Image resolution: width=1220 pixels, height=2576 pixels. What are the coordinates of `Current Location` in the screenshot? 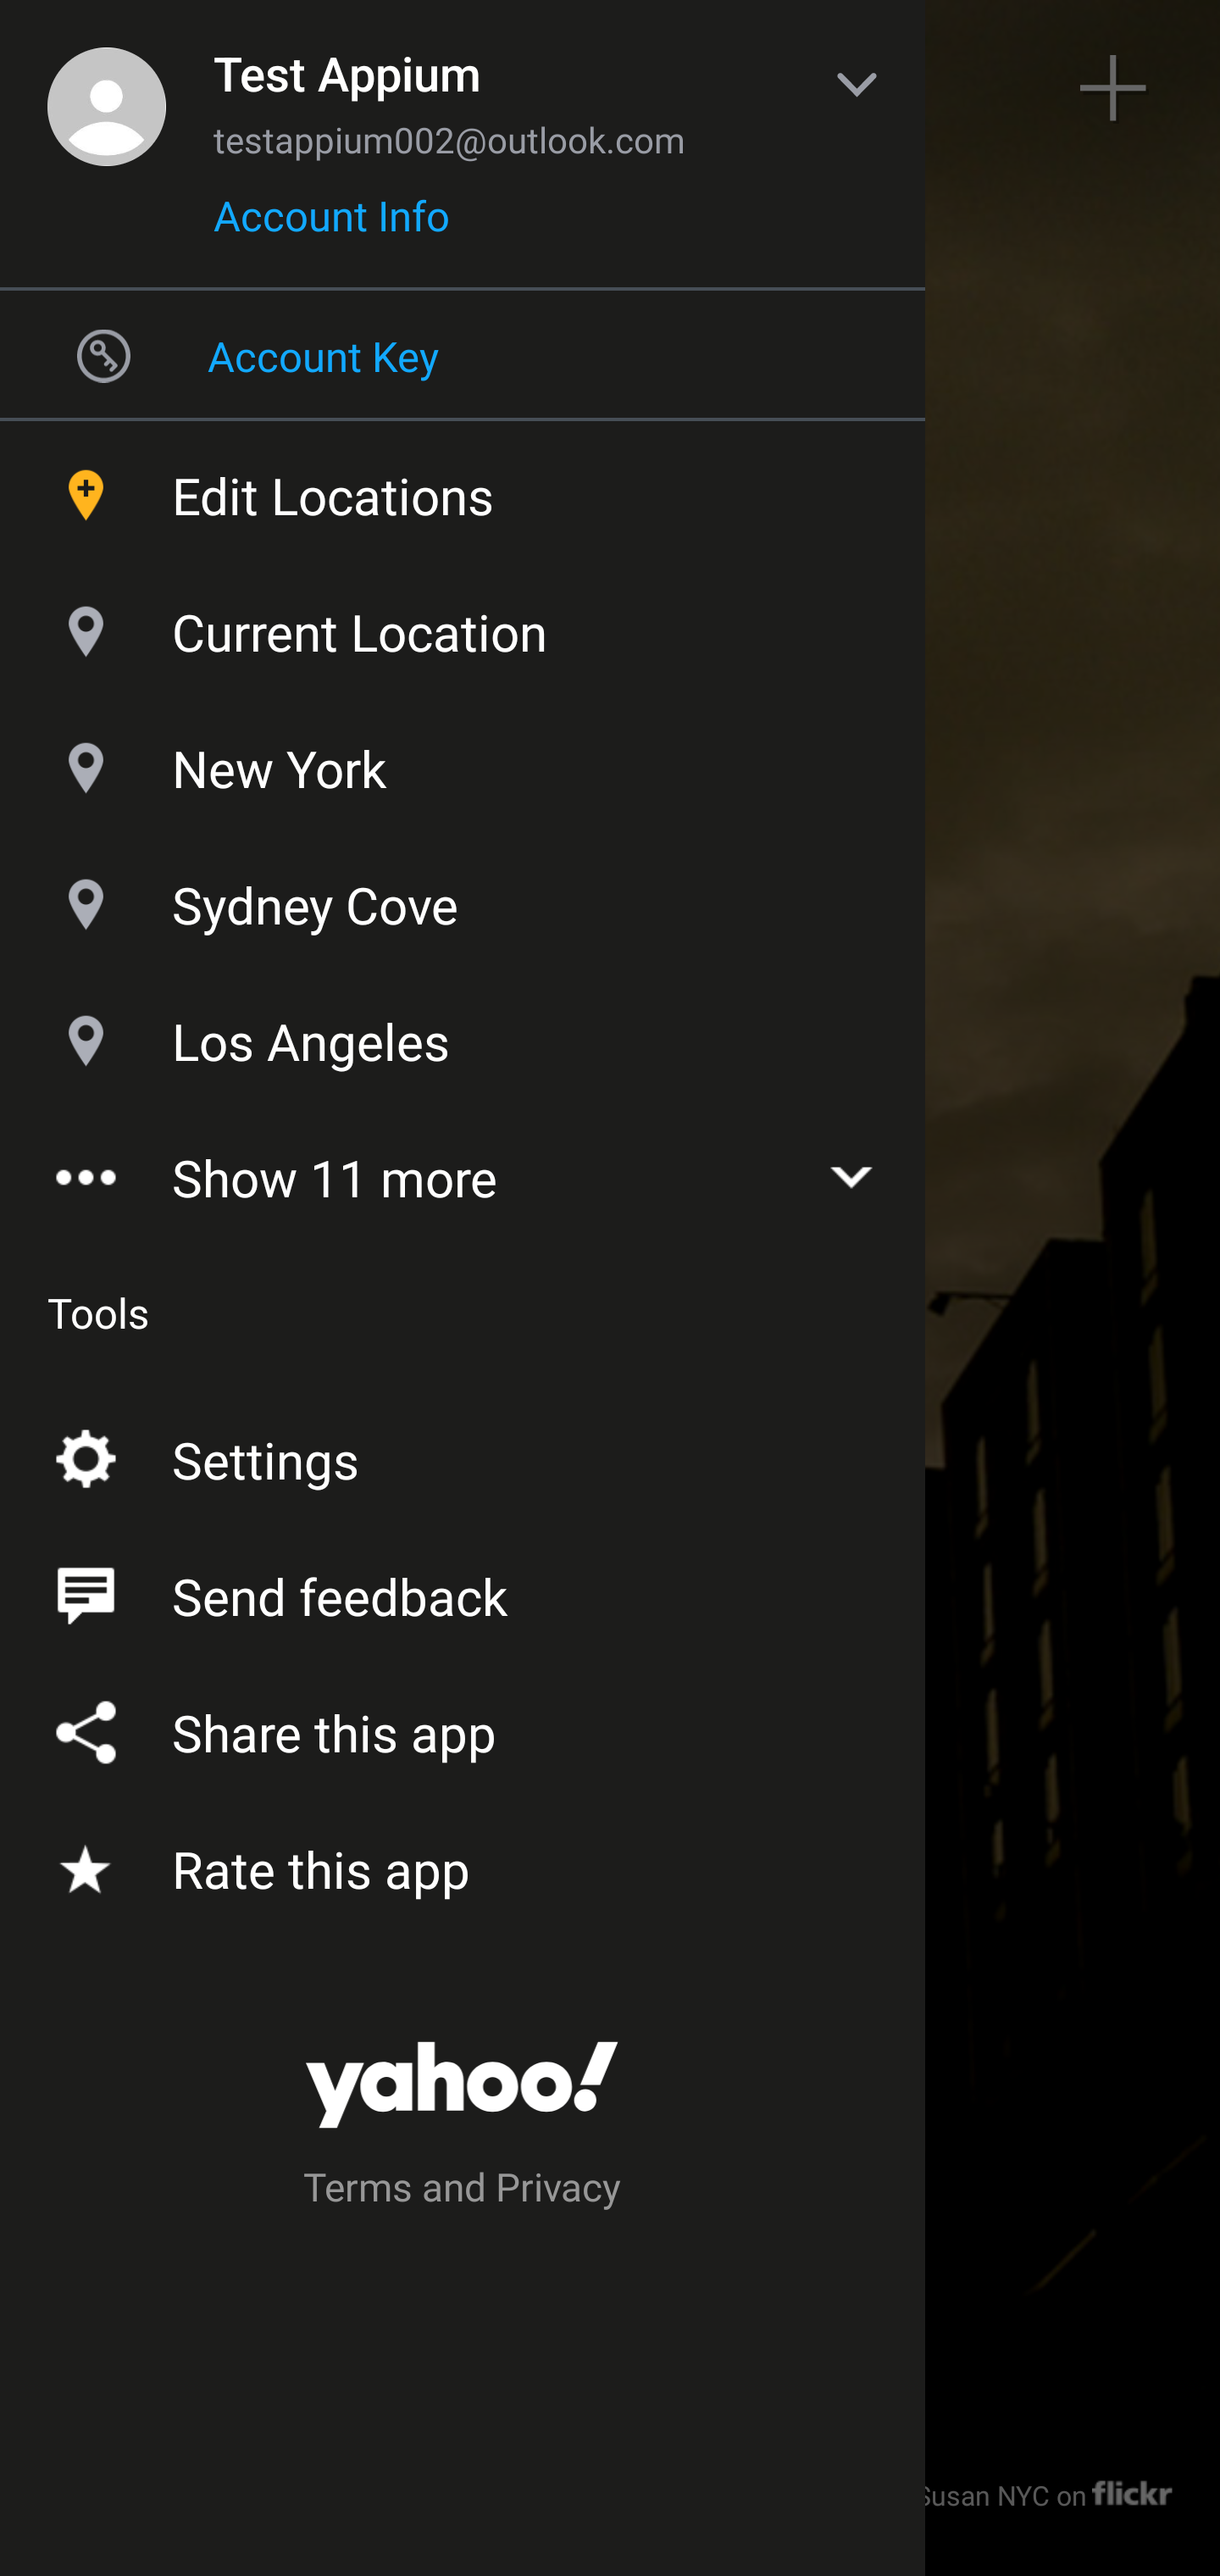 It's located at (463, 624).